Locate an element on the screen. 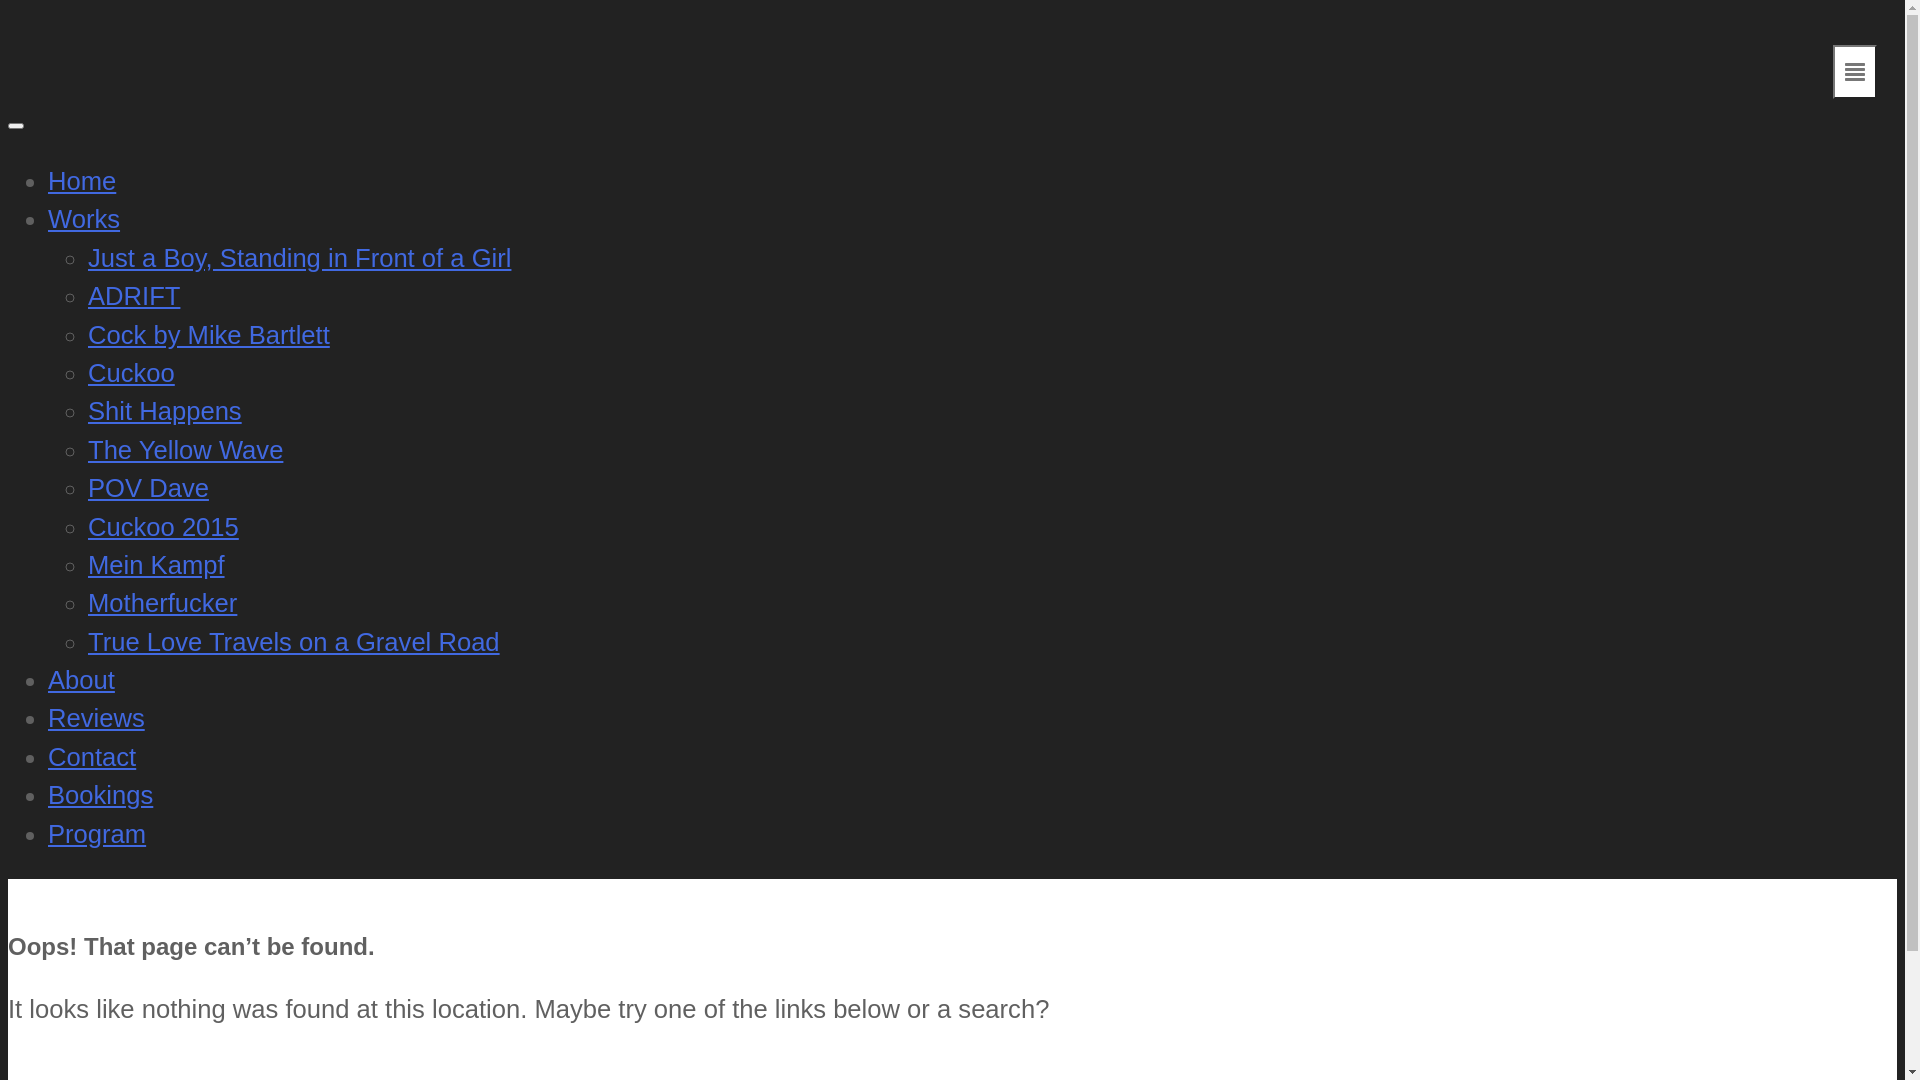 Image resolution: width=1920 pixels, height=1080 pixels. True Love Travels on a Gravel Road is located at coordinates (294, 642).